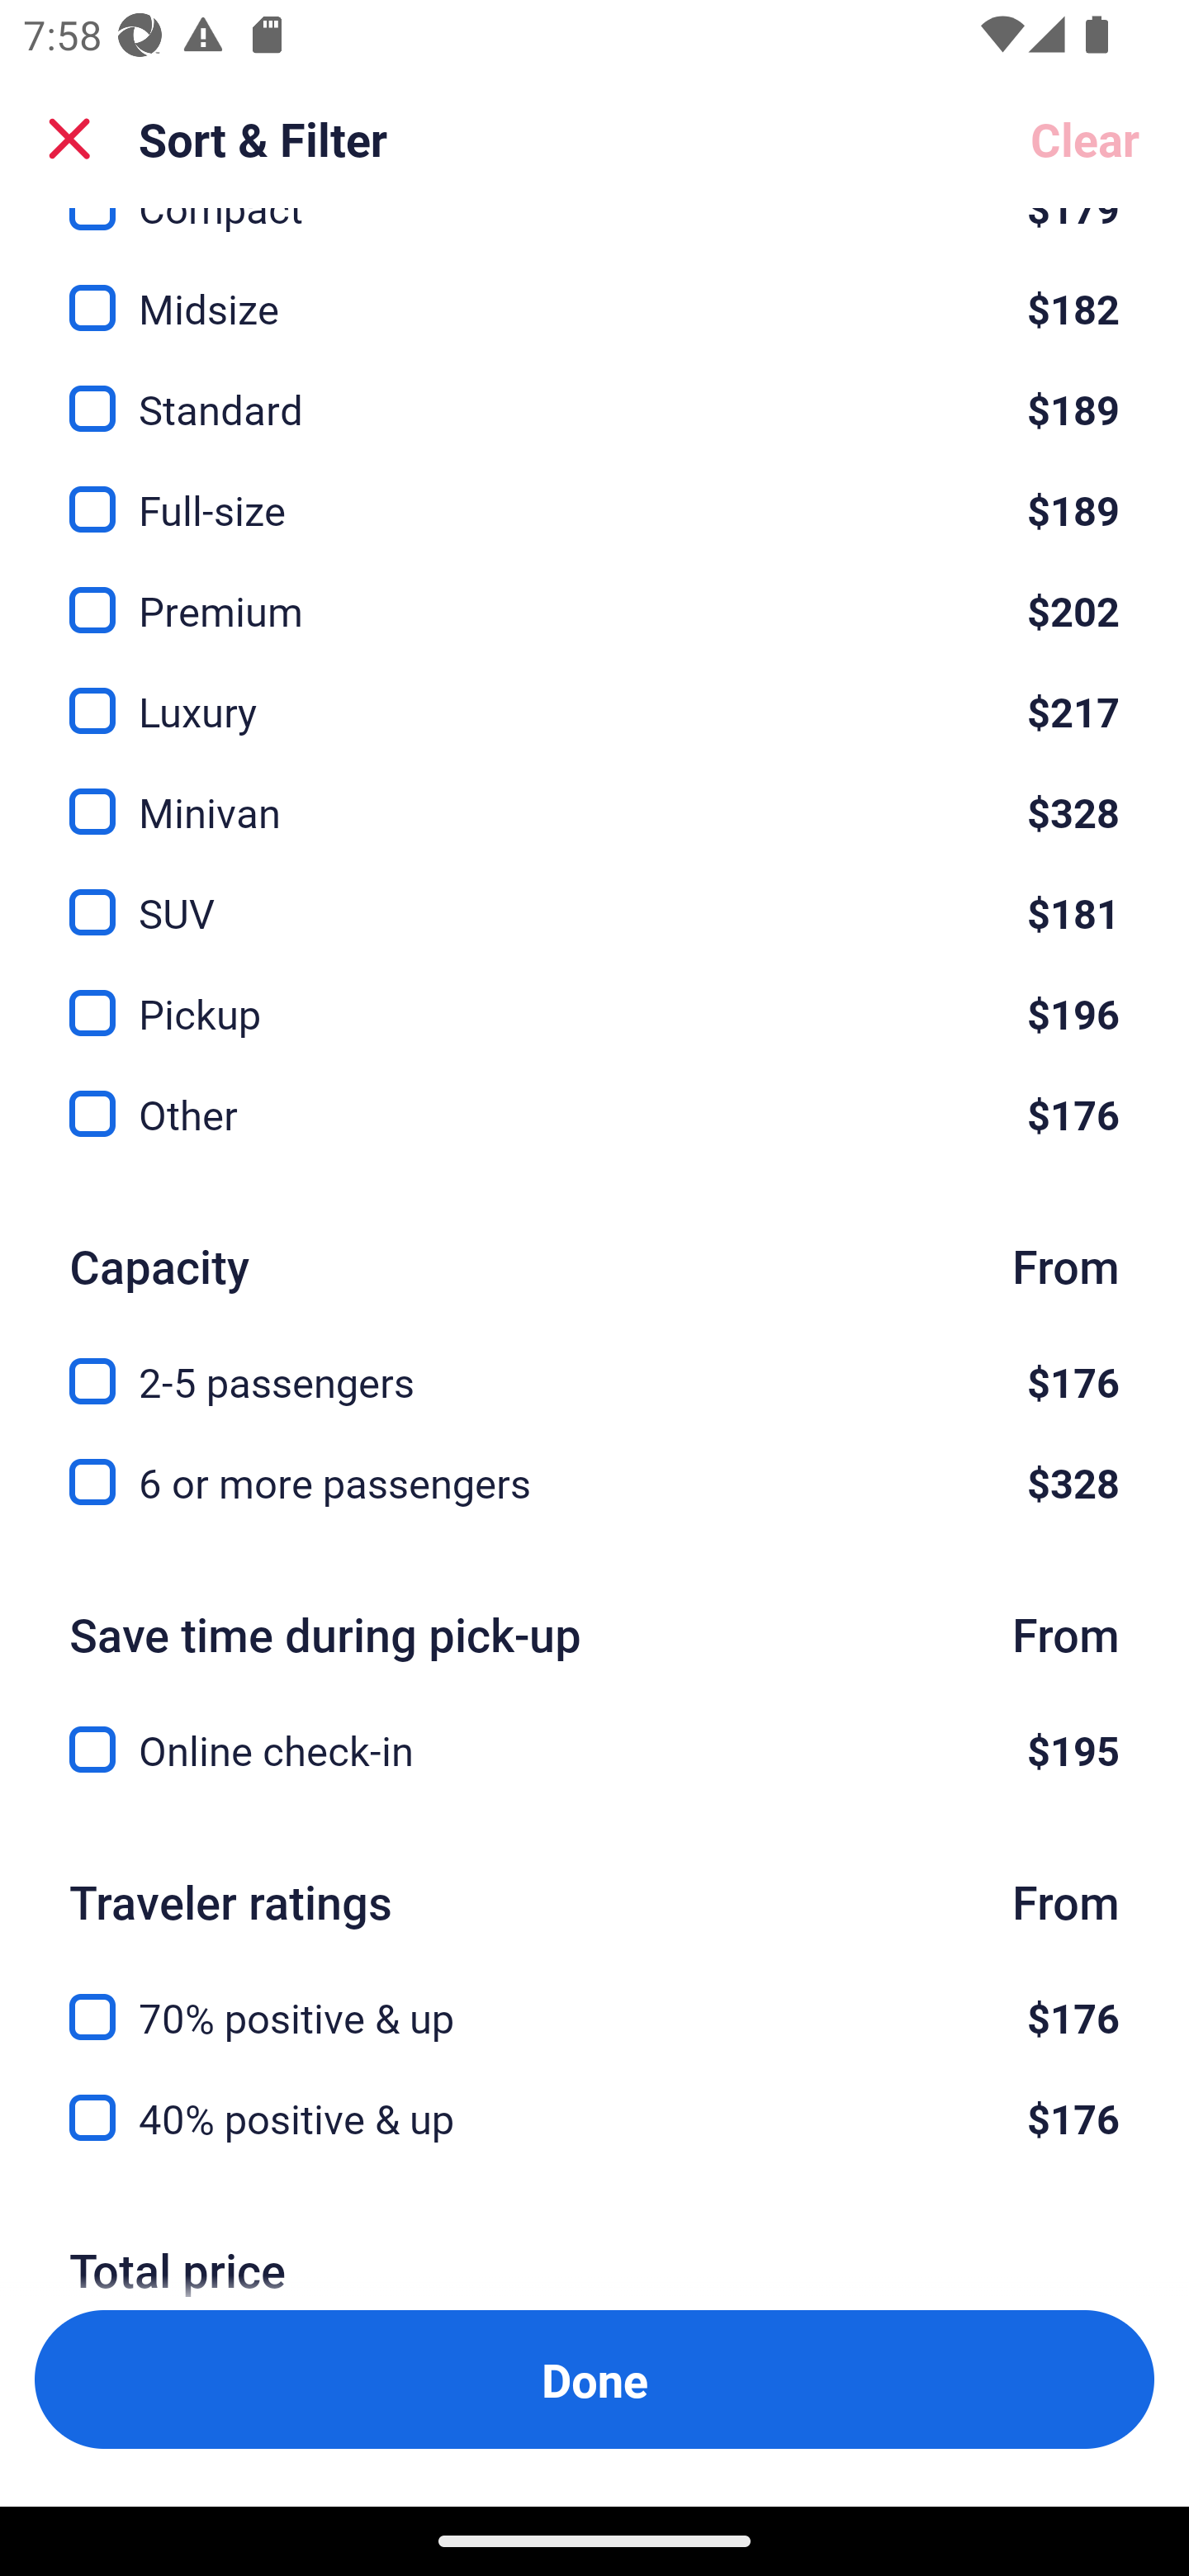 The image size is (1189, 2576). I want to click on Other, $176 Other $176, so click(594, 1115).